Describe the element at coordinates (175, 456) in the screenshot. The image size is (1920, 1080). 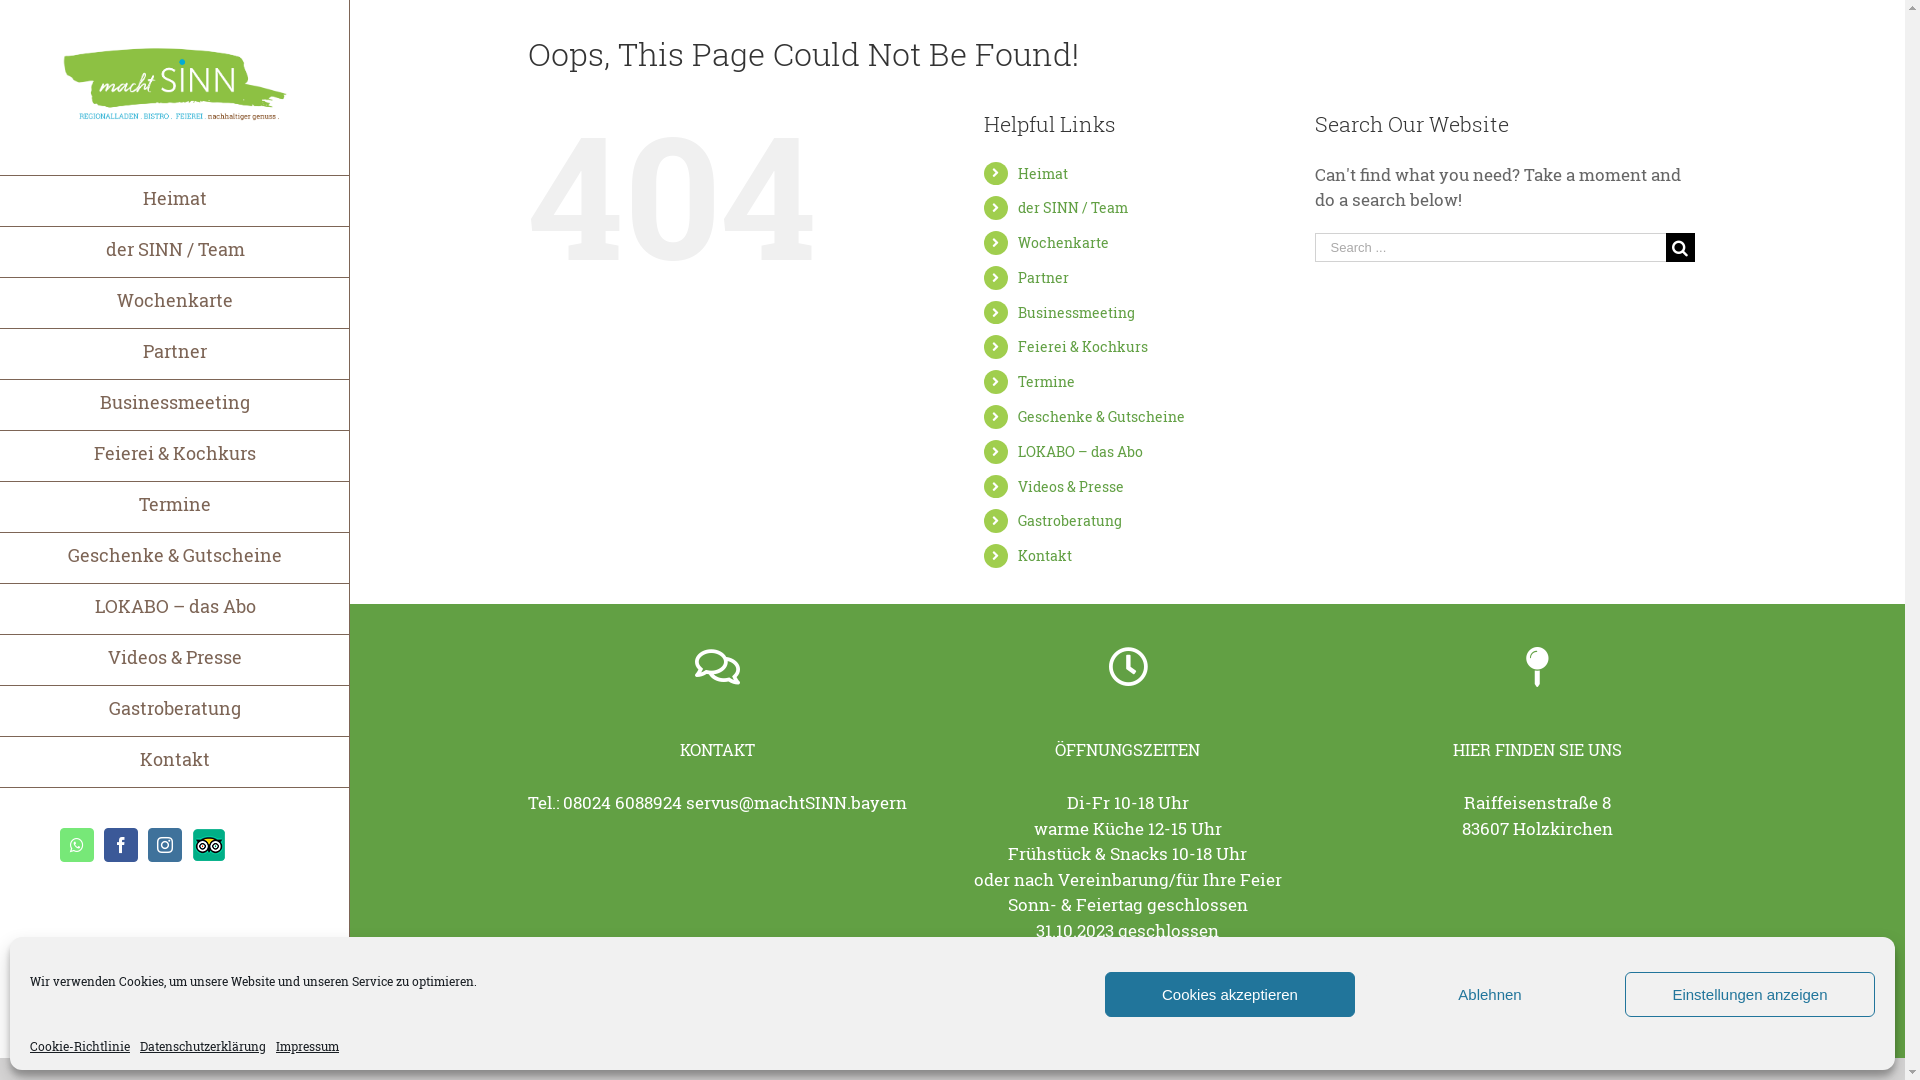
I see `Feierei & Kochkurs` at that location.